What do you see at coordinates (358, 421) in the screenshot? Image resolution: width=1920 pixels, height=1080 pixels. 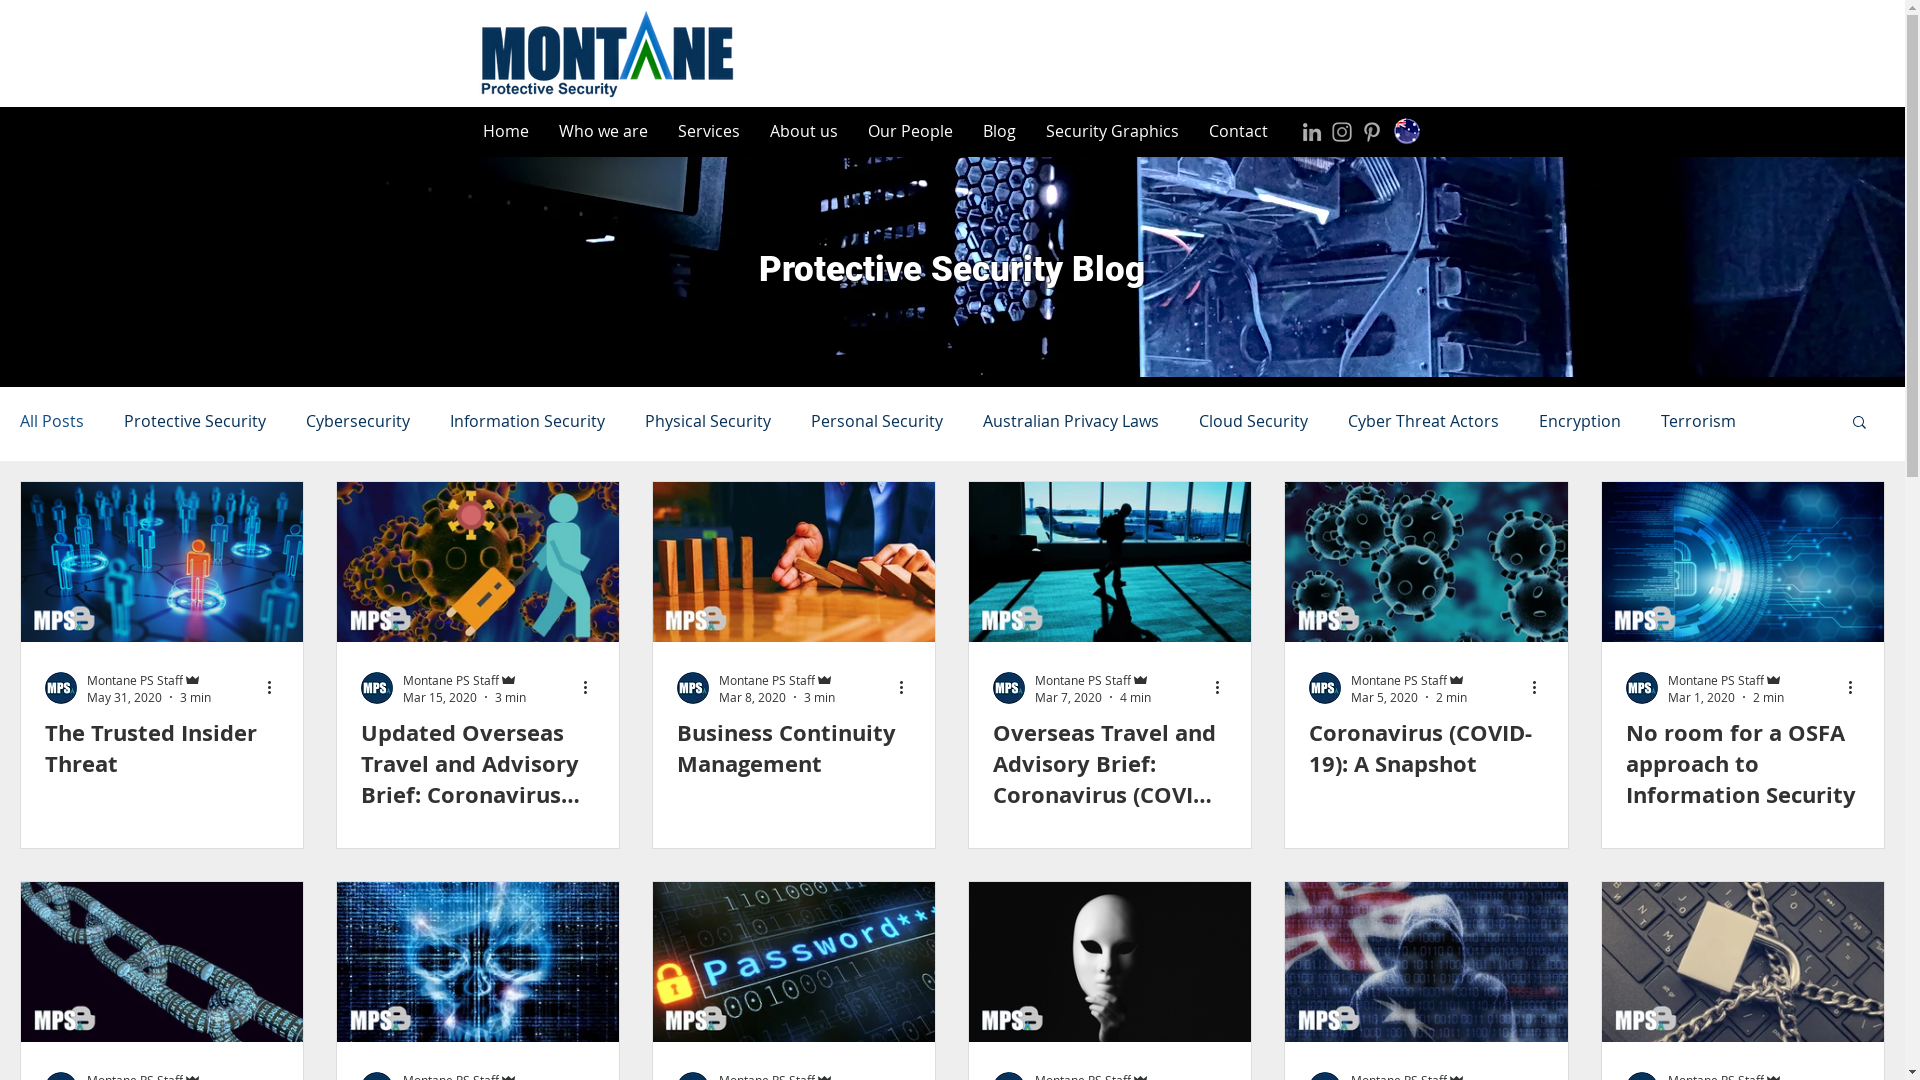 I see `Cybersecurity` at bounding box center [358, 421].